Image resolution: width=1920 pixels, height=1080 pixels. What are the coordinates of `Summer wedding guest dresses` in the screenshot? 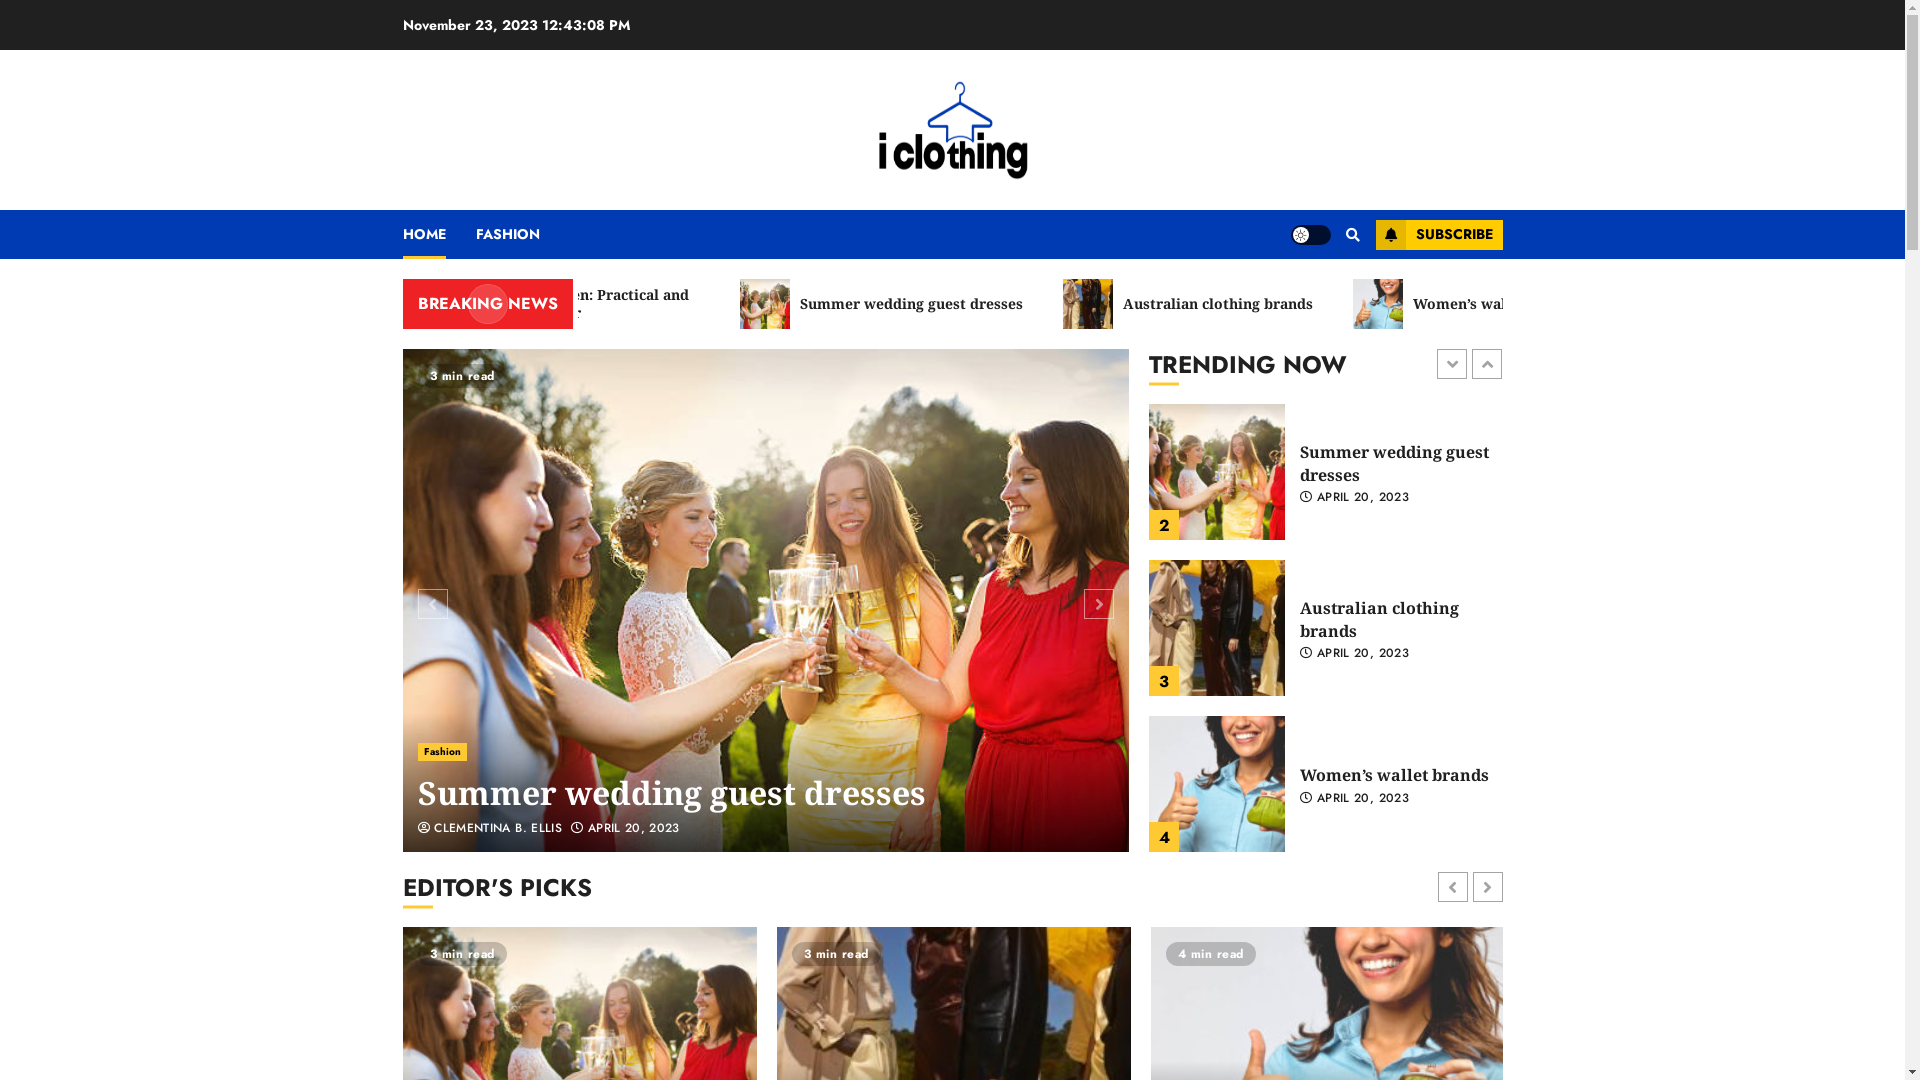 It's located at (1217, 628).